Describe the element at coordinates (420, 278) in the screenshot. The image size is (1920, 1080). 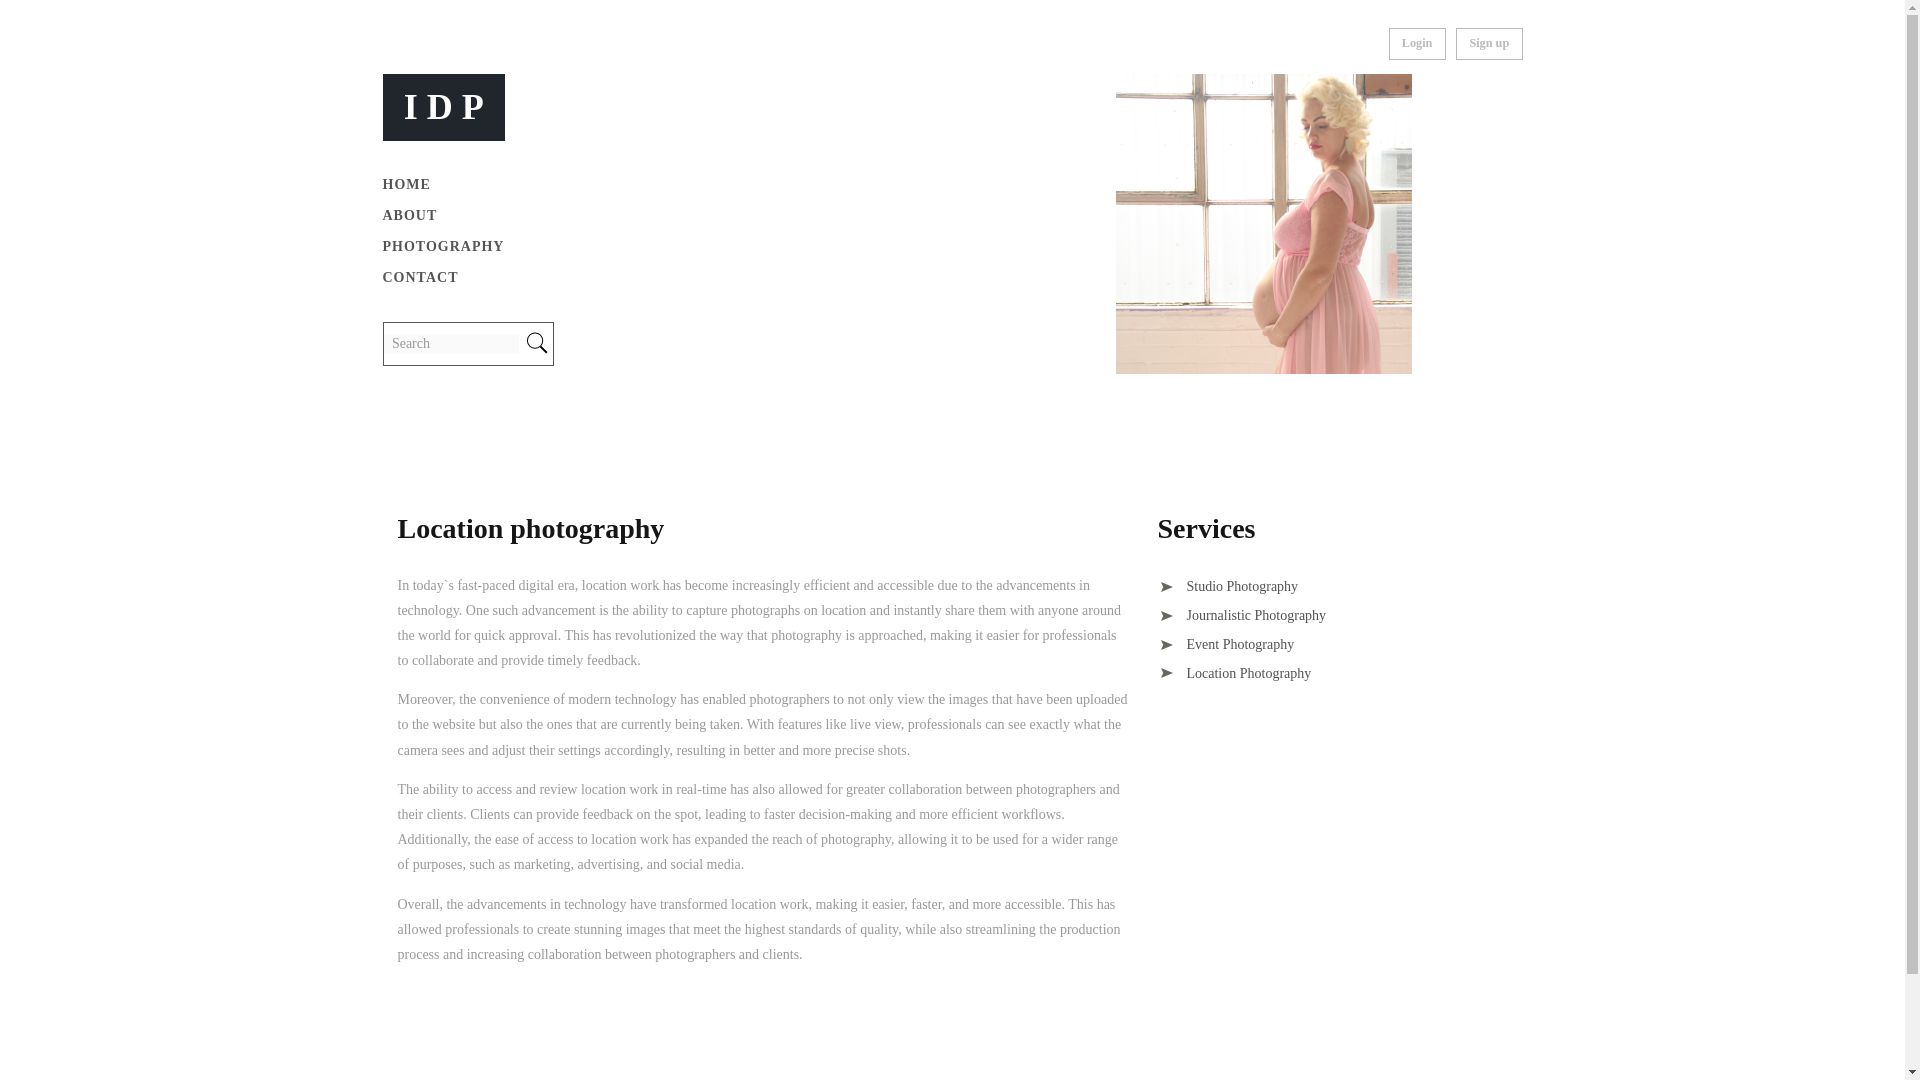
I see `CONTACT` at that location.